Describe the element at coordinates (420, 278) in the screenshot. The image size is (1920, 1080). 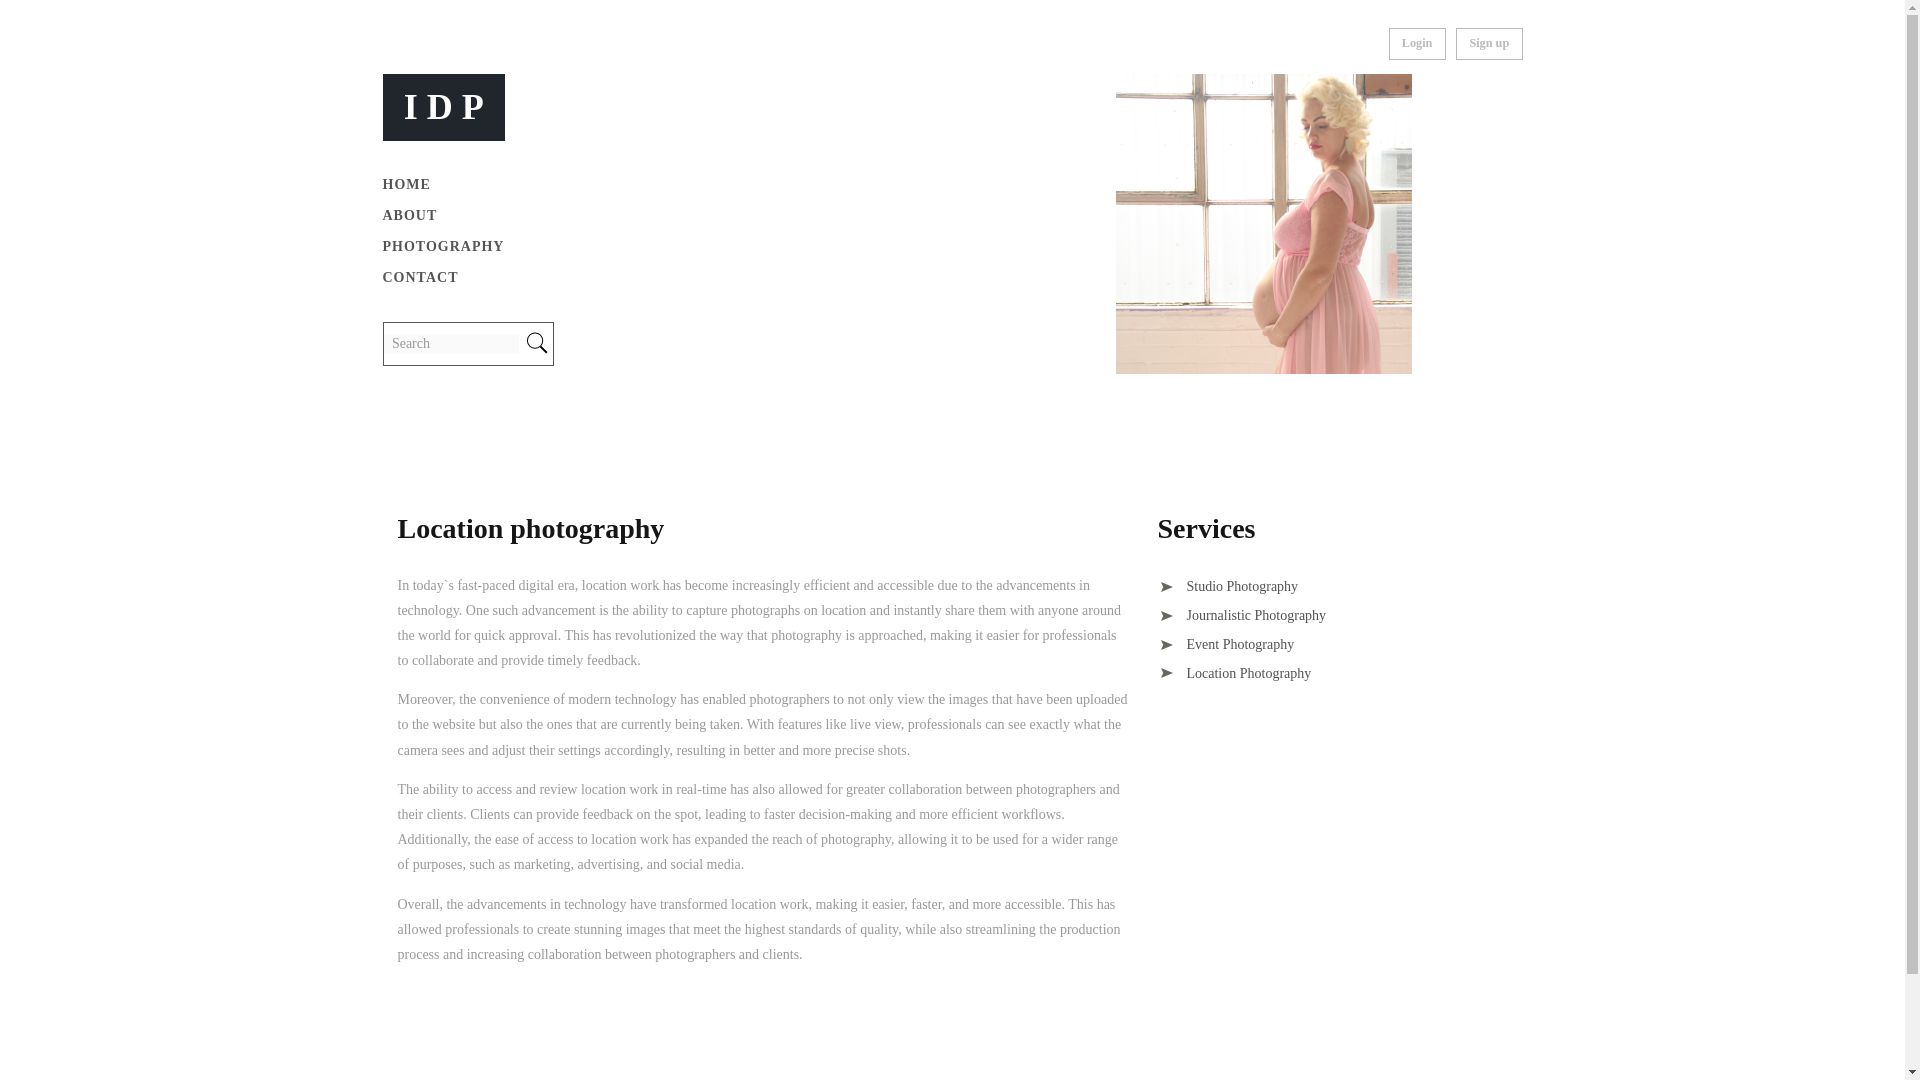
I see `CONTACT` at that location.